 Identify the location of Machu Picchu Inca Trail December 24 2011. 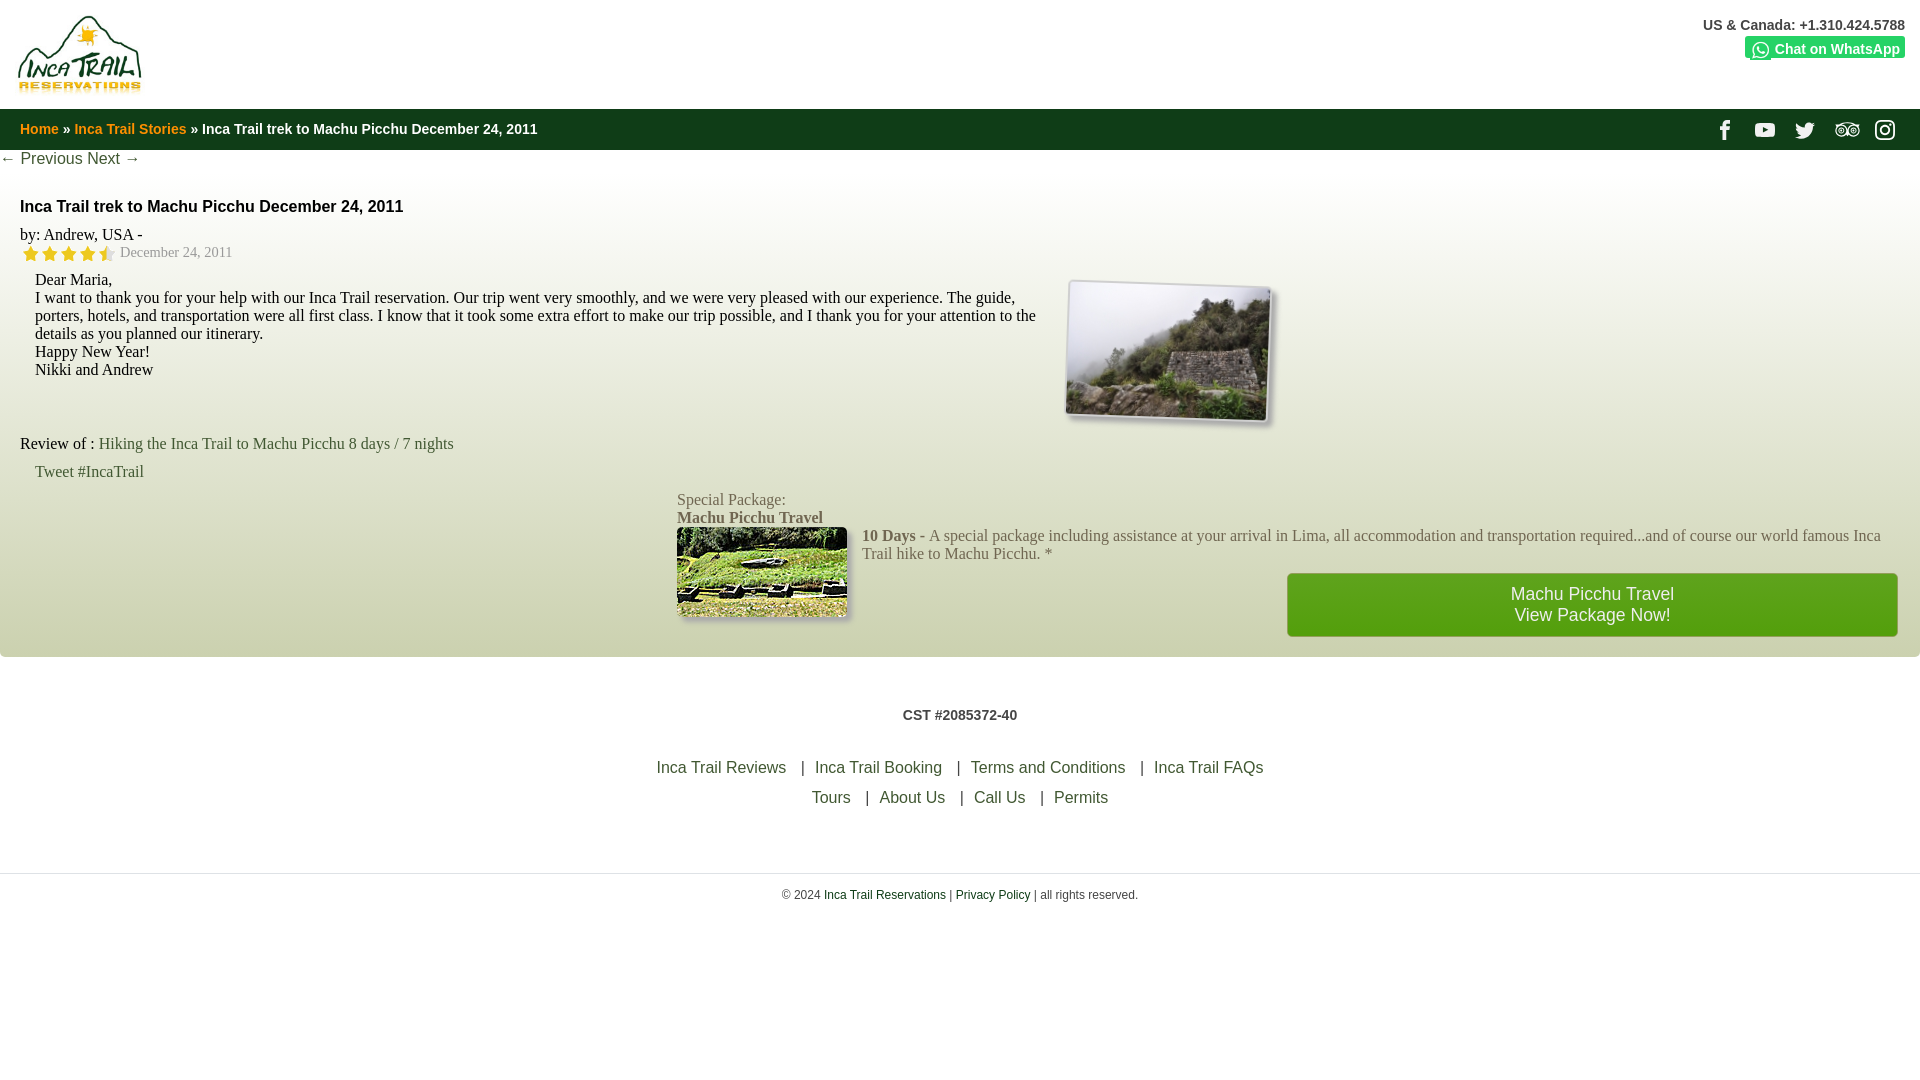
(1165, 346).